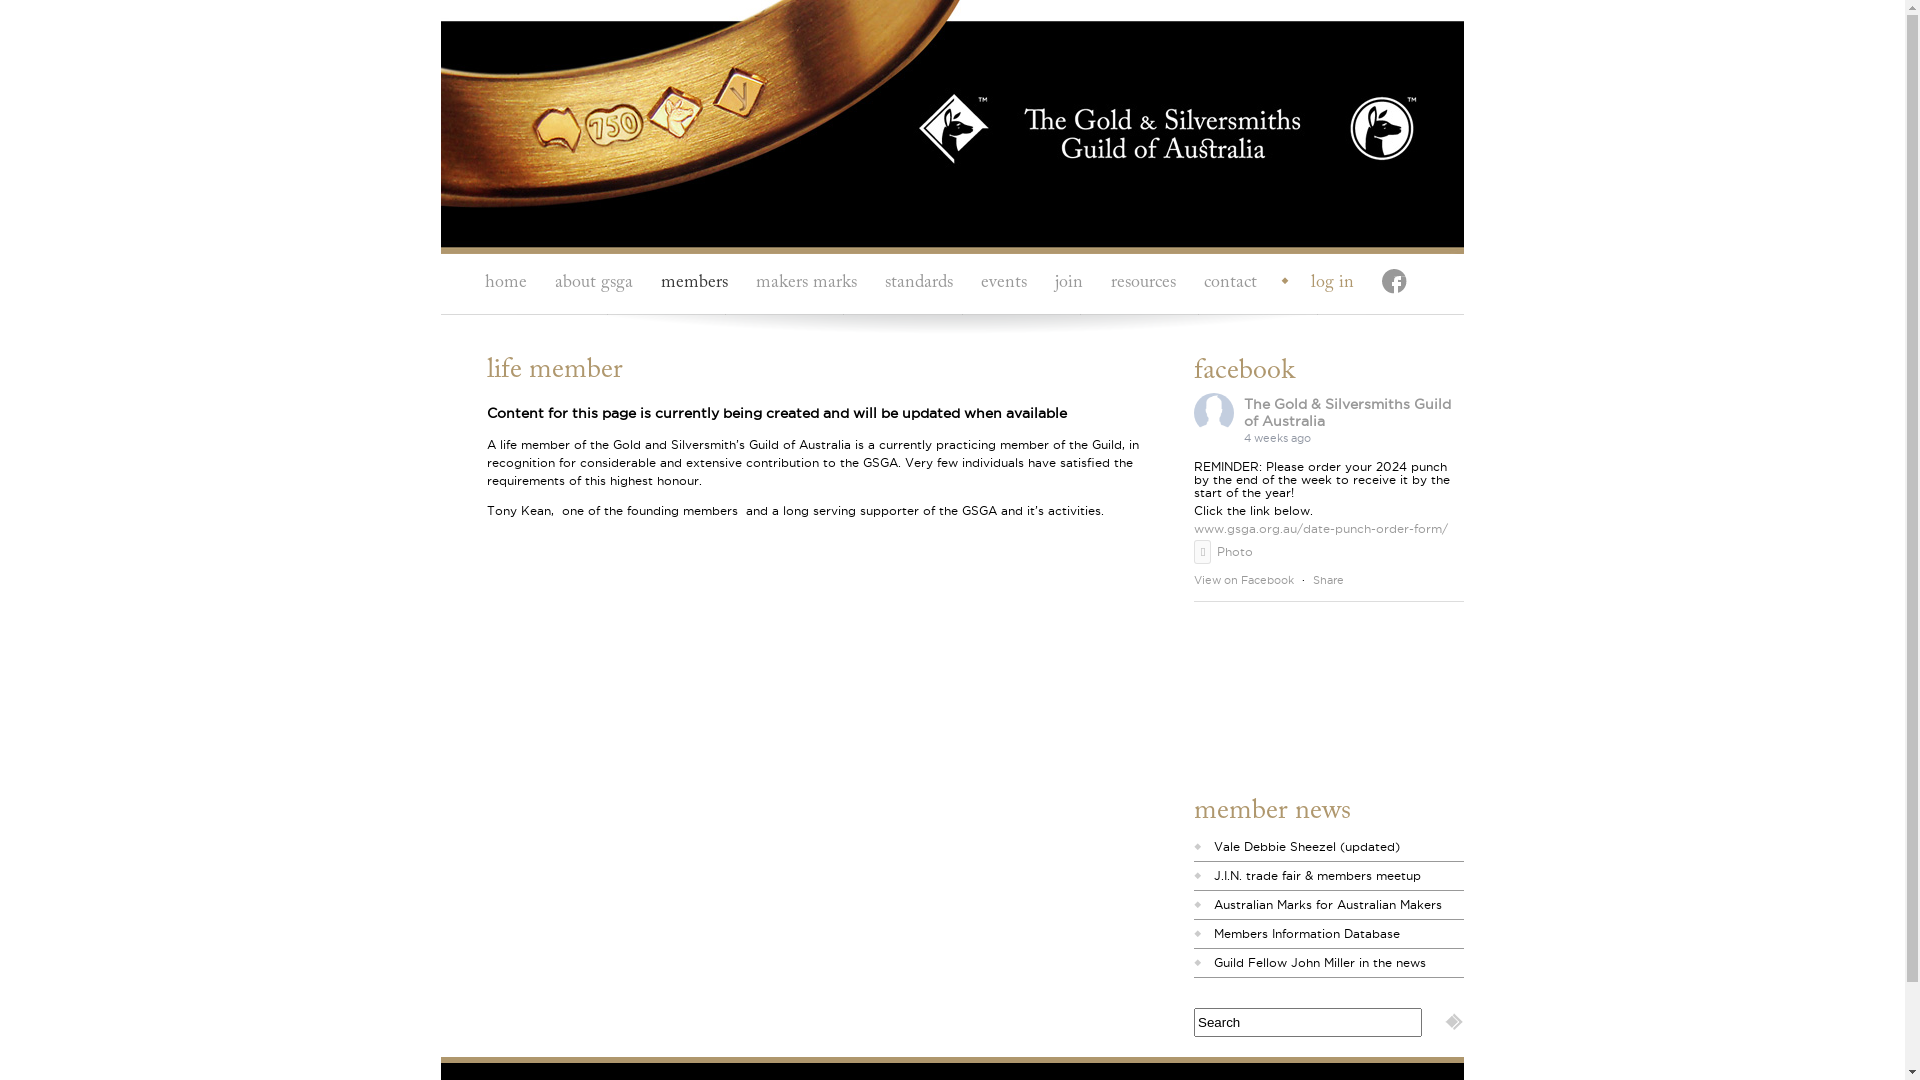  Describe the element at coordinates (1224, 552) in the screenshot. I see `Photo` at that location.